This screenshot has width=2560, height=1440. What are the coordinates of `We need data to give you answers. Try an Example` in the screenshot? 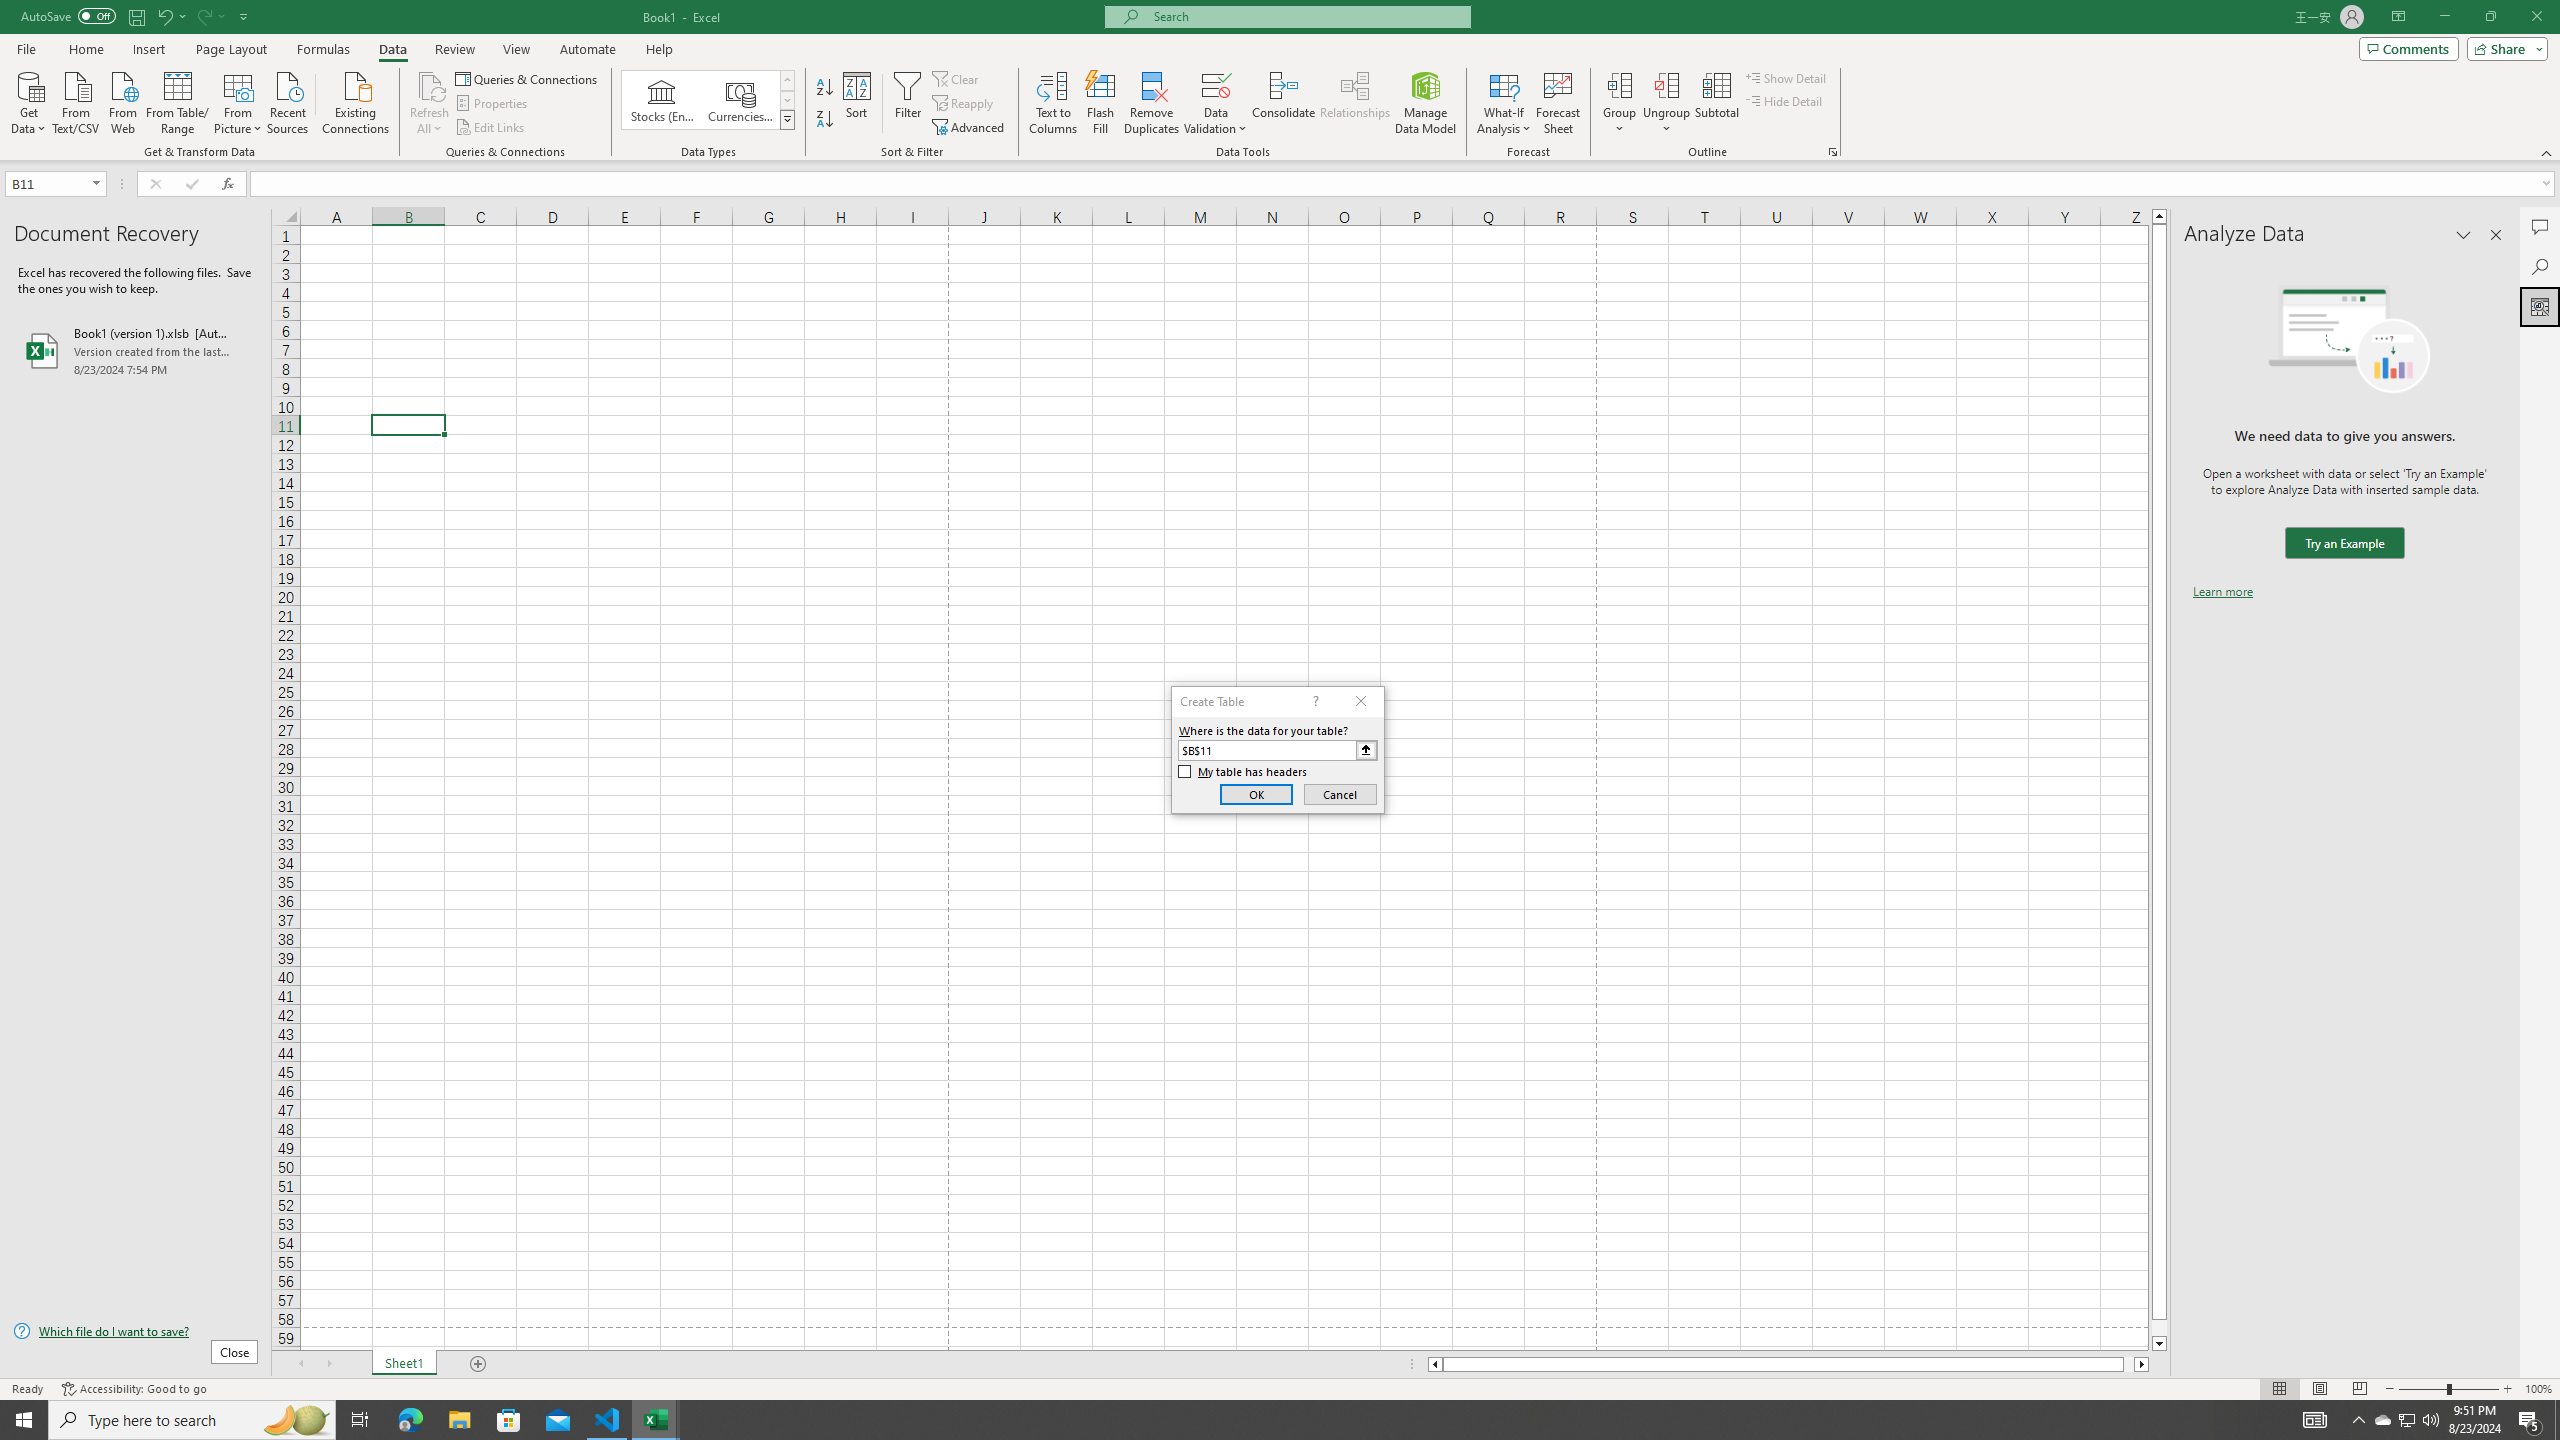 It's located at (2344, 544).